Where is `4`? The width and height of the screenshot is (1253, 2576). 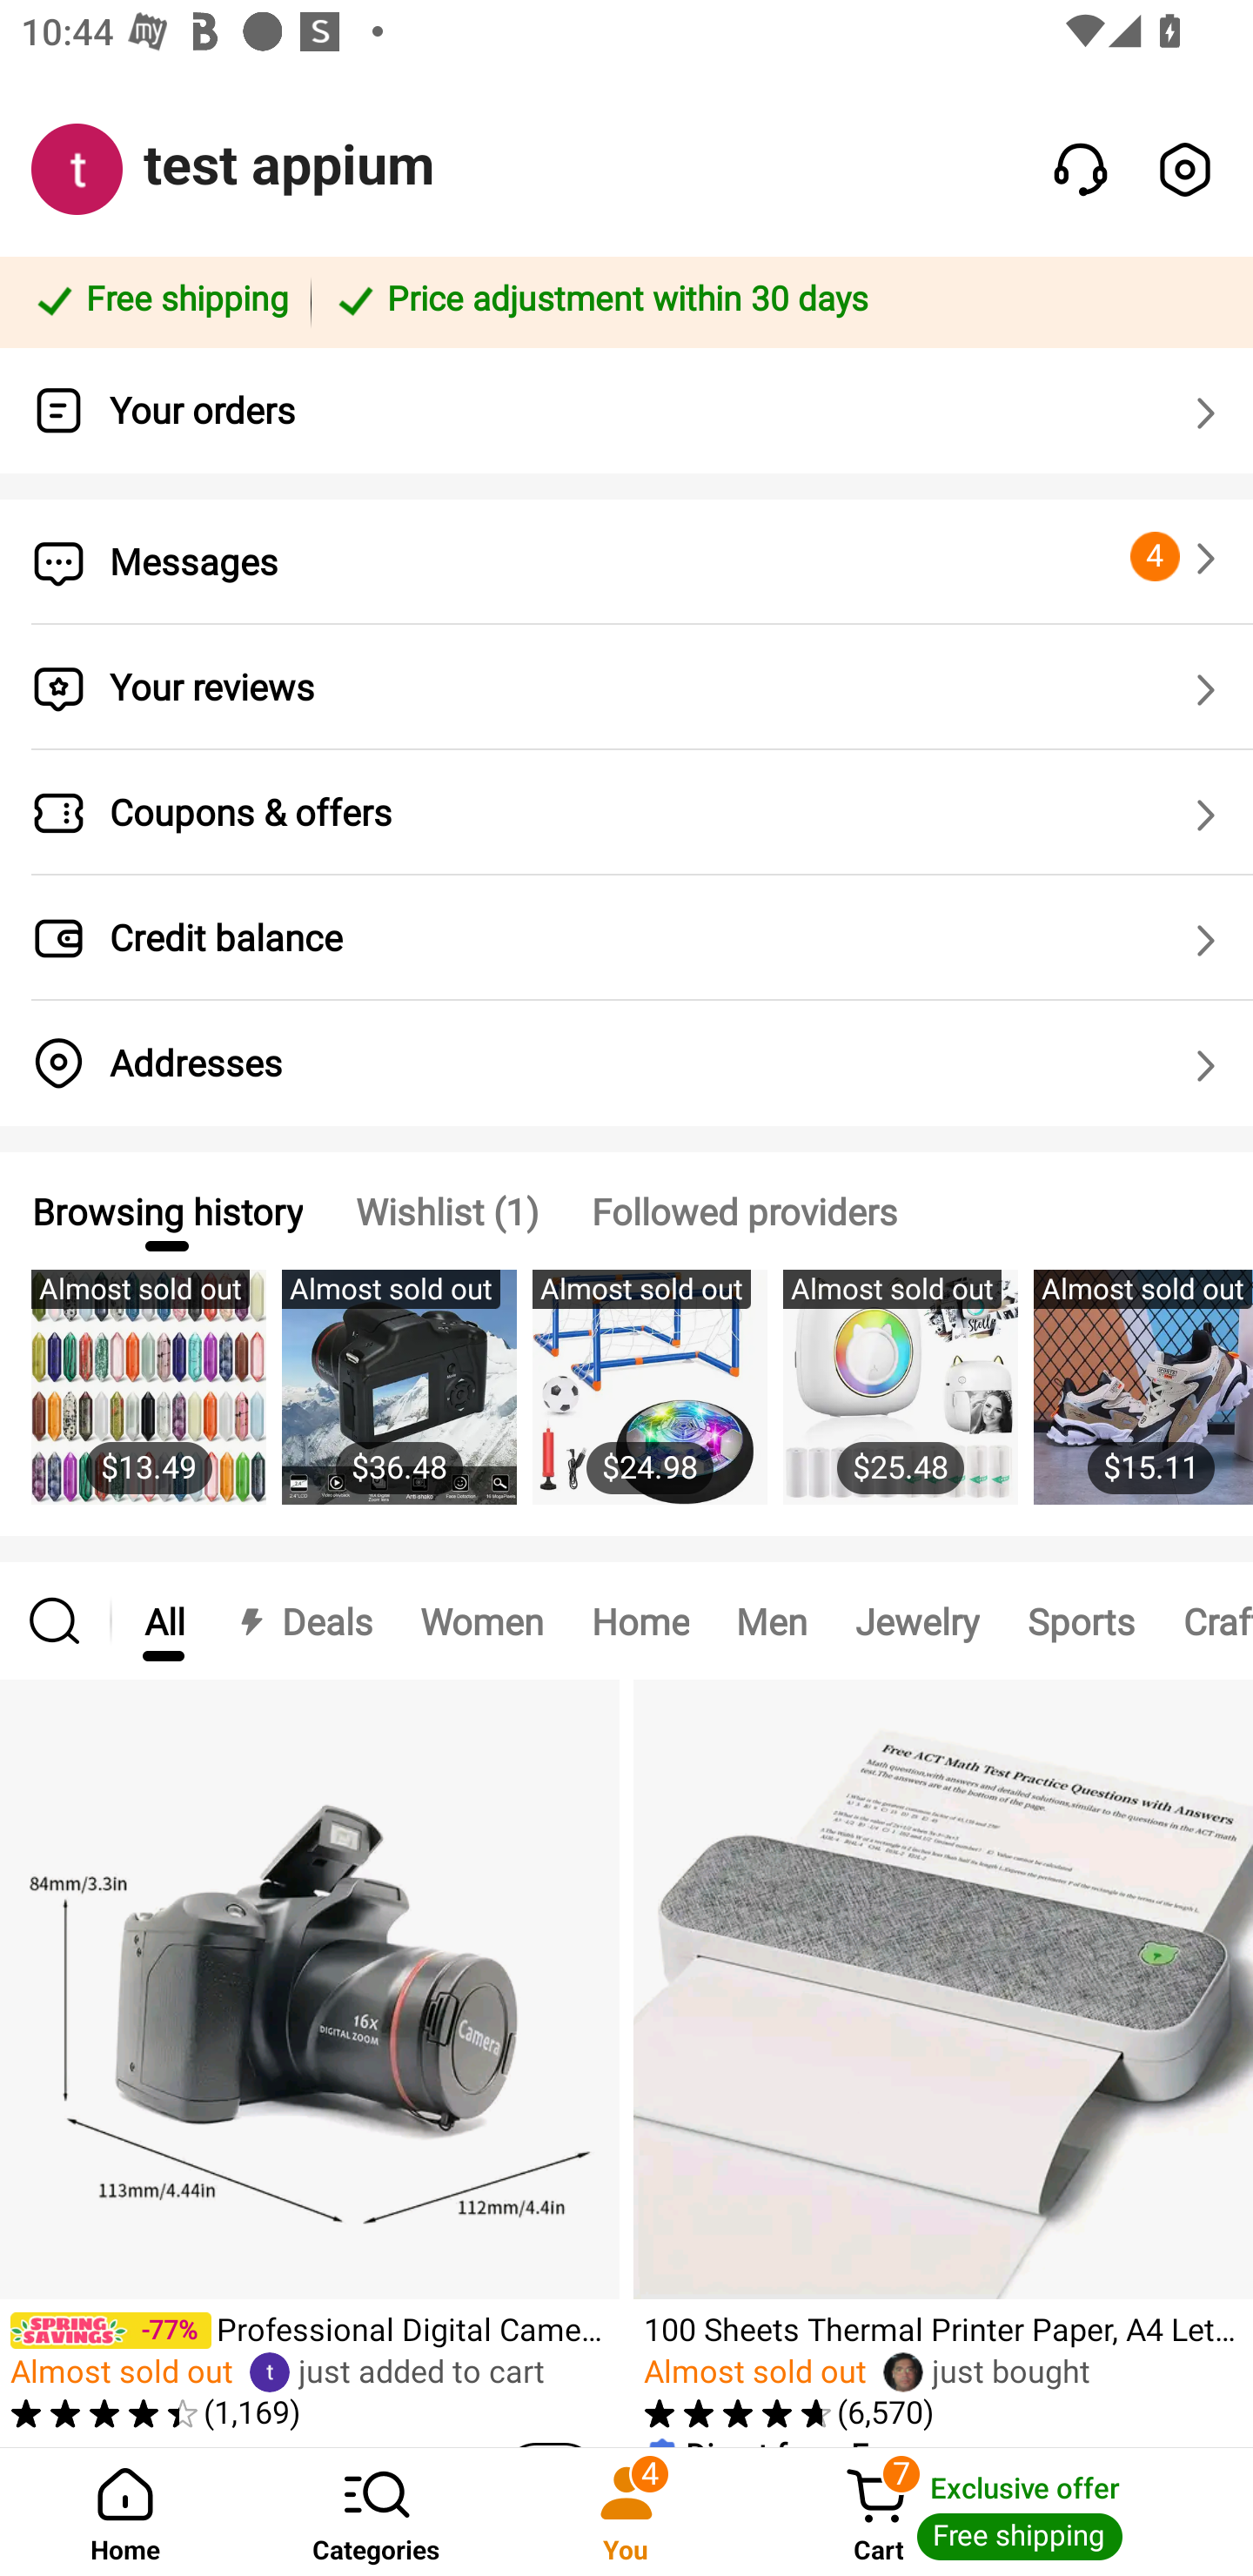 4 is located at coordinates (1178, 557).